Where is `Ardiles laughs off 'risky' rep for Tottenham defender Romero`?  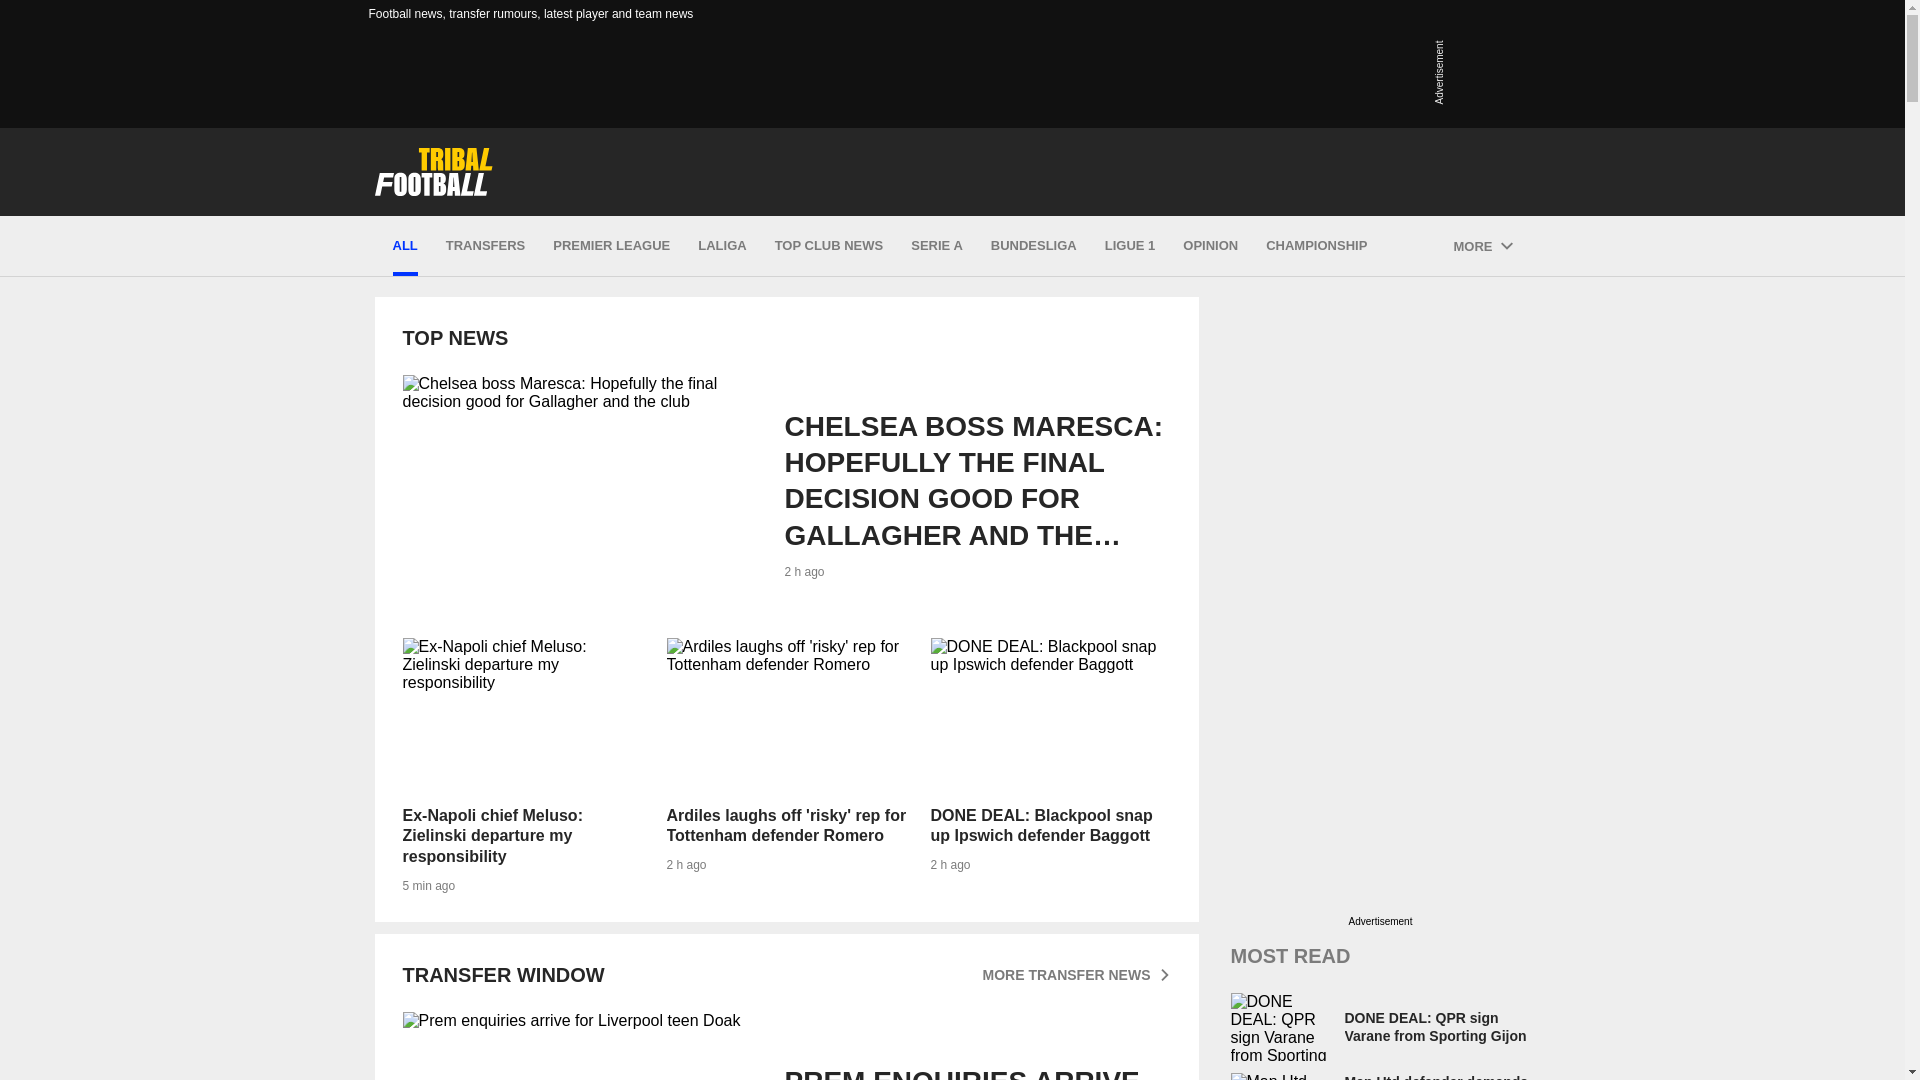
Ardiles laughs off 'risky' rep for Tottenham defender Romero is located at coordinates (580, 1046).